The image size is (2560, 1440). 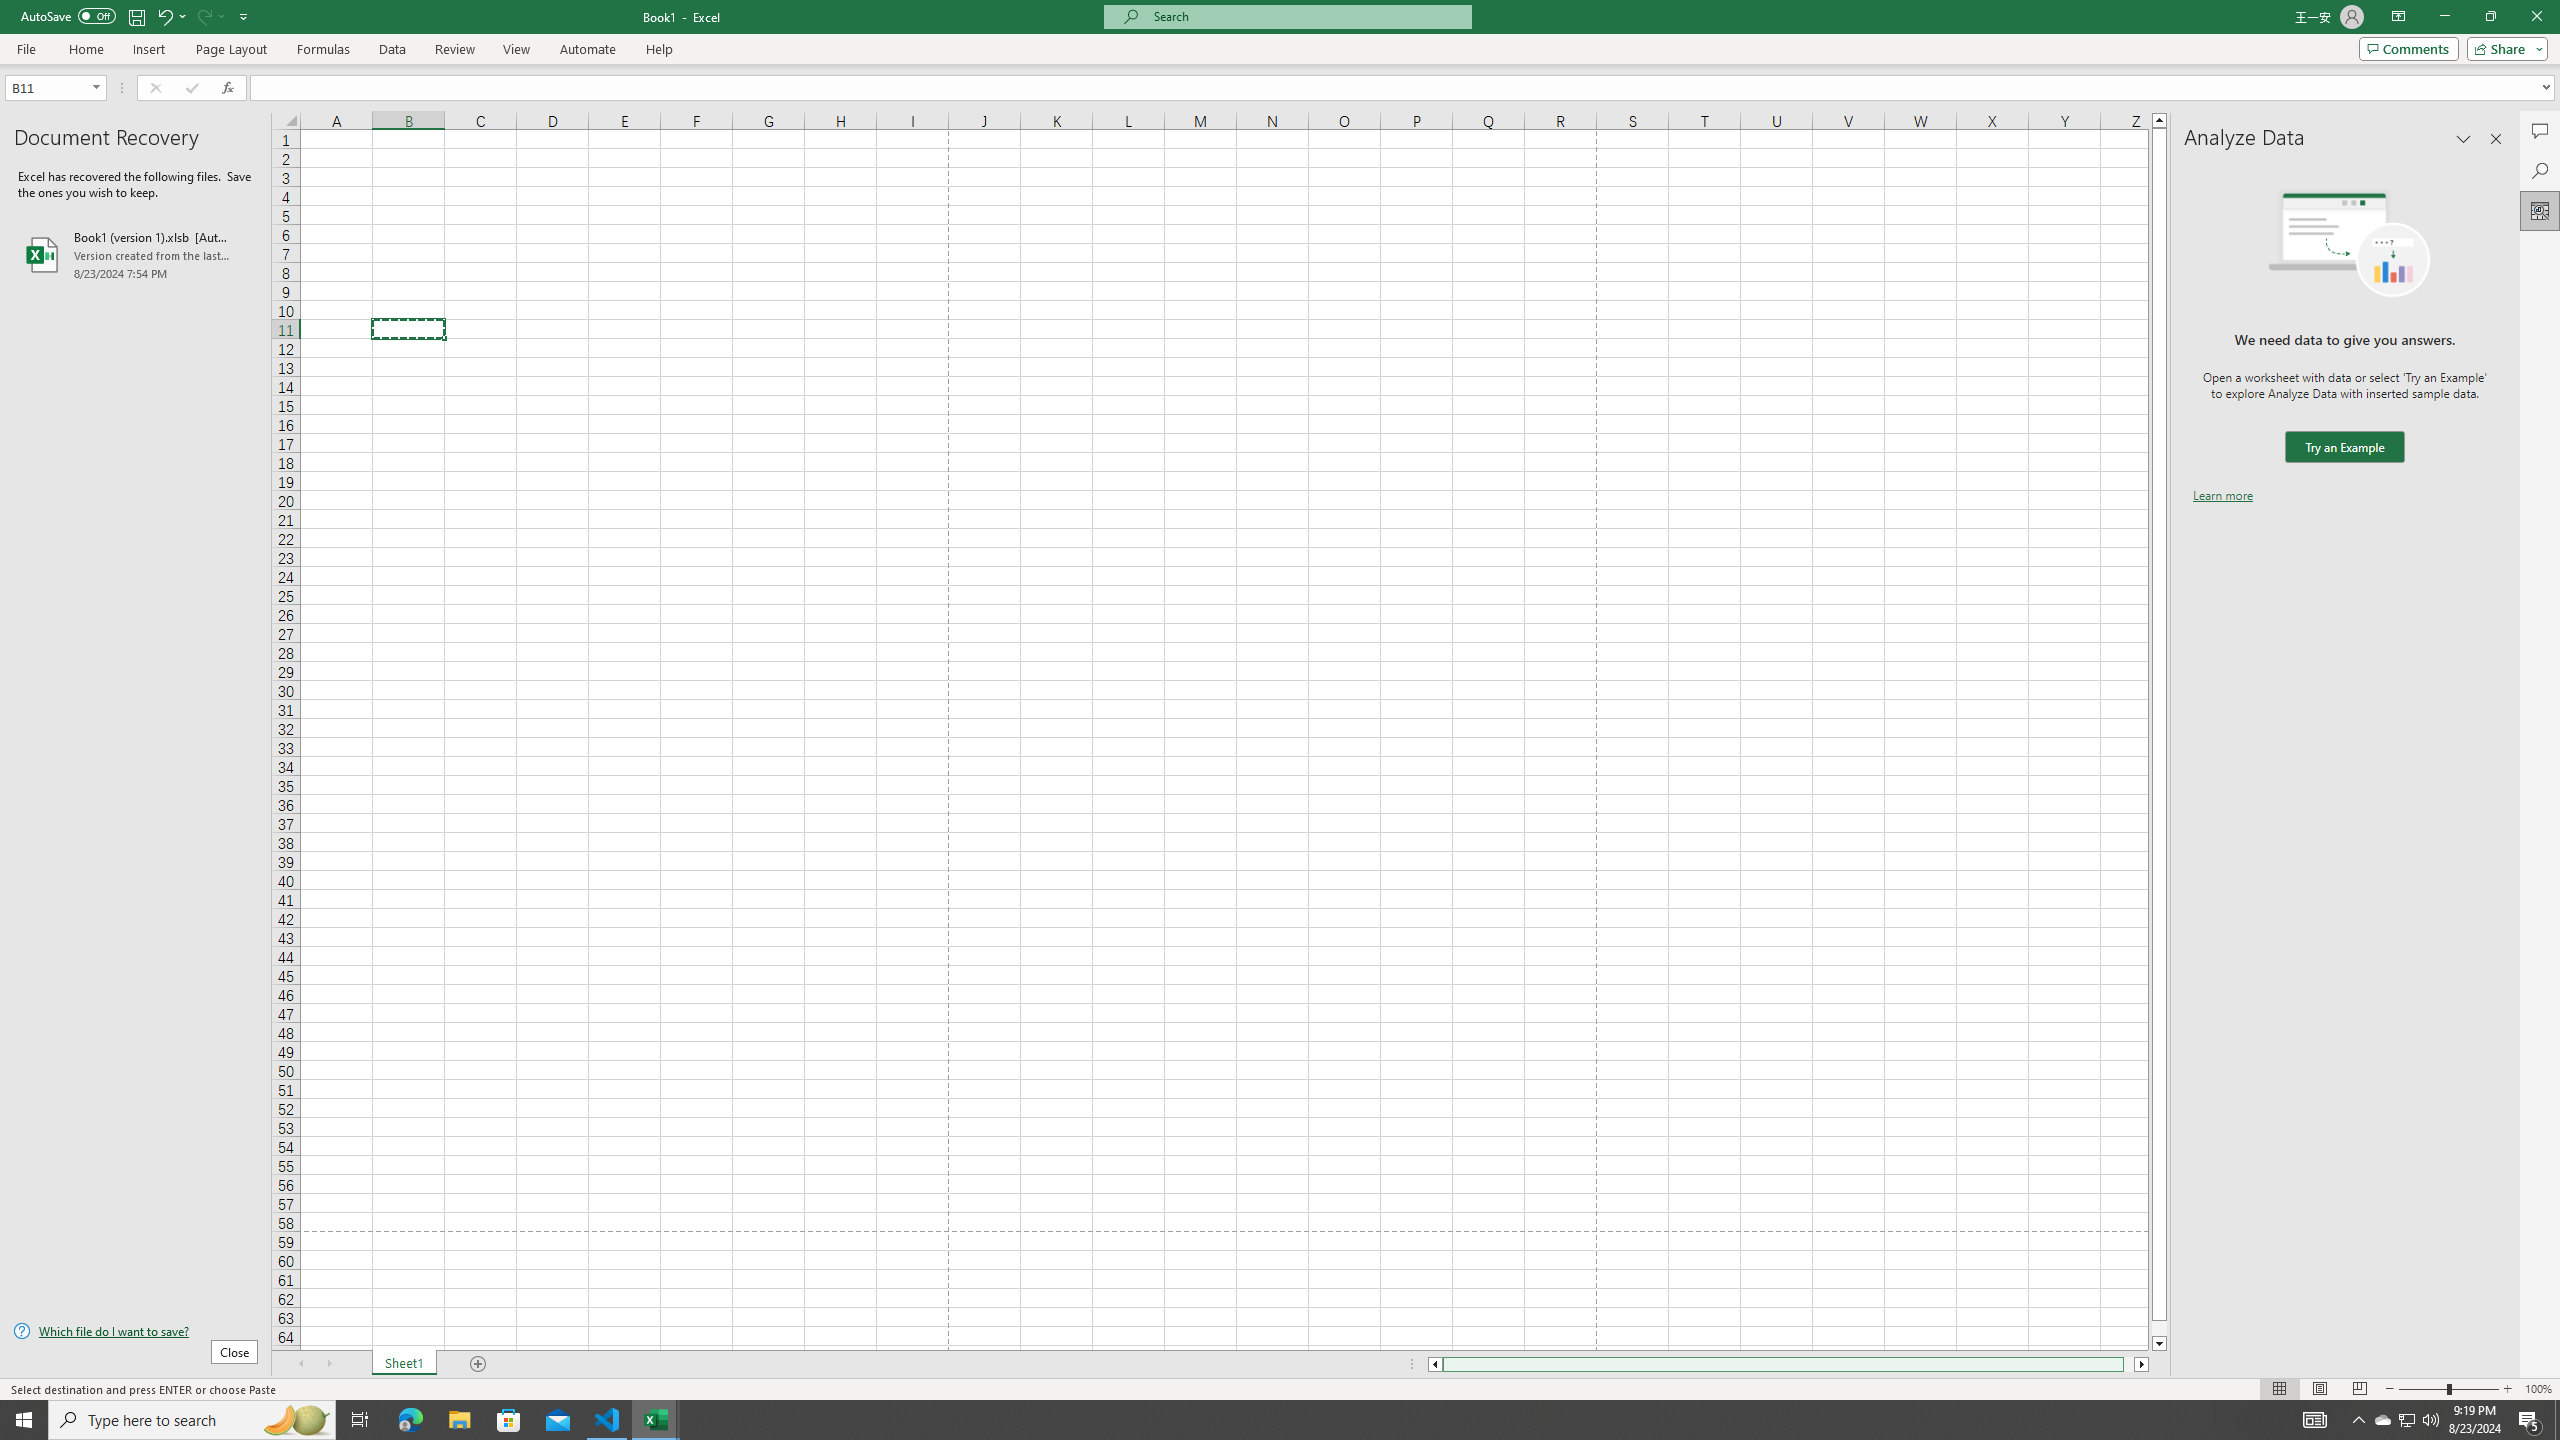 What do you see at coordinates (135, 1332) in the screenshot?
I see `Which file do I want to save?` at bounding box center [135, 1332].